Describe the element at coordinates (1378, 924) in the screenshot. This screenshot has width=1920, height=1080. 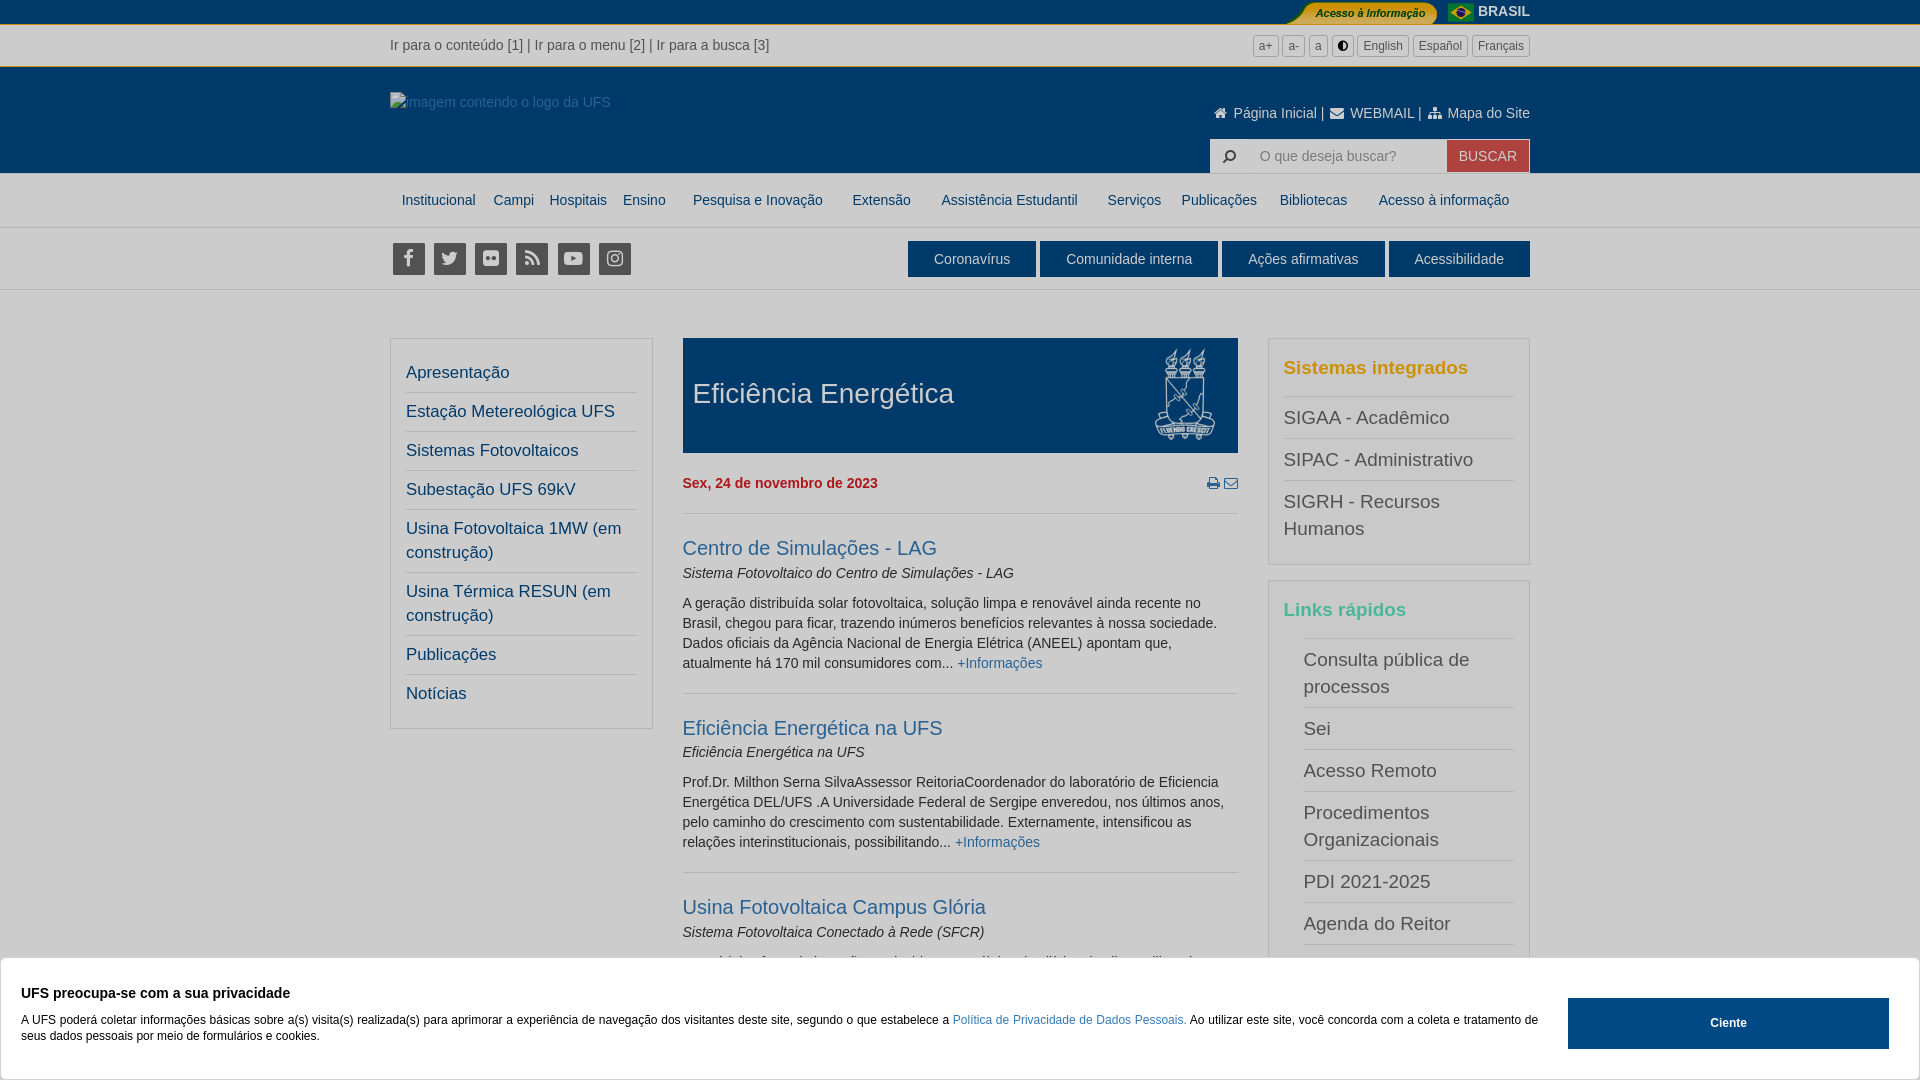
I see `Agenda do Reitor` at that location.